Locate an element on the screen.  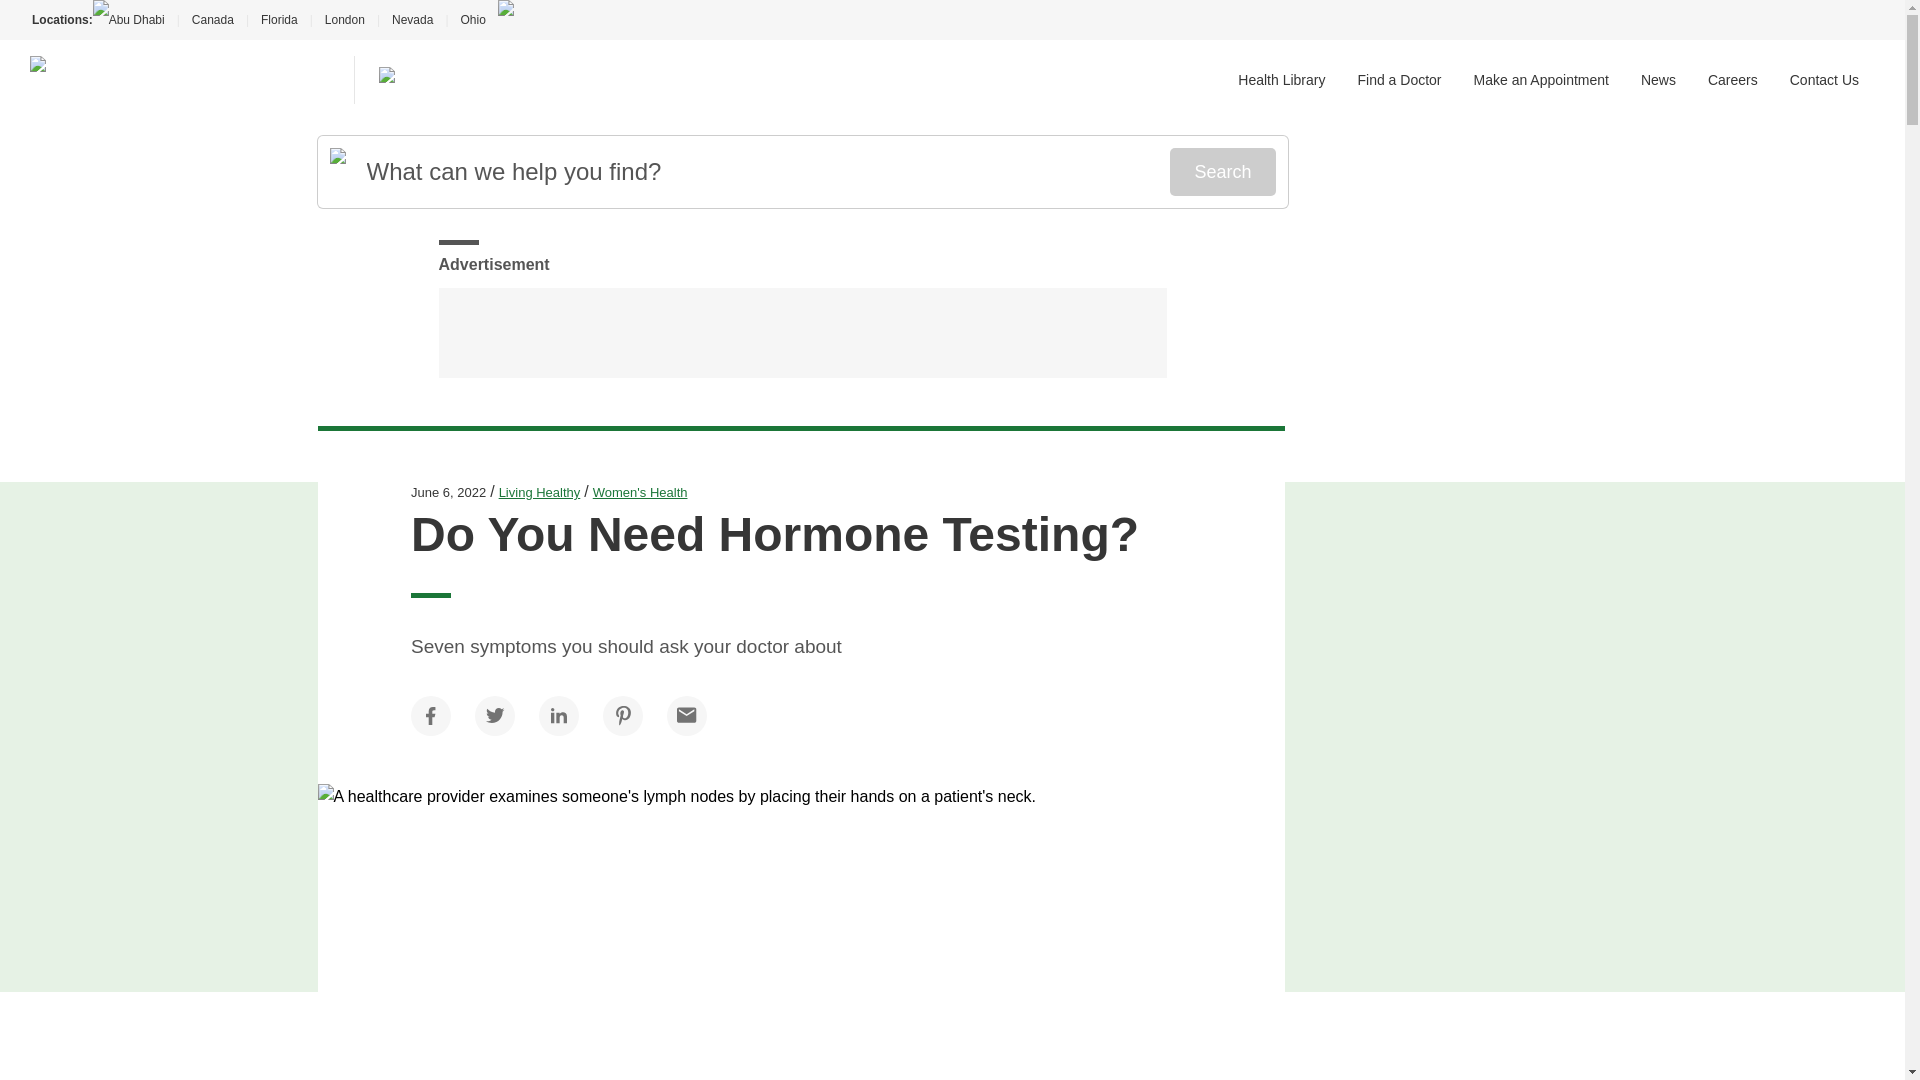
Ohio is located at coordinates (472, 20).